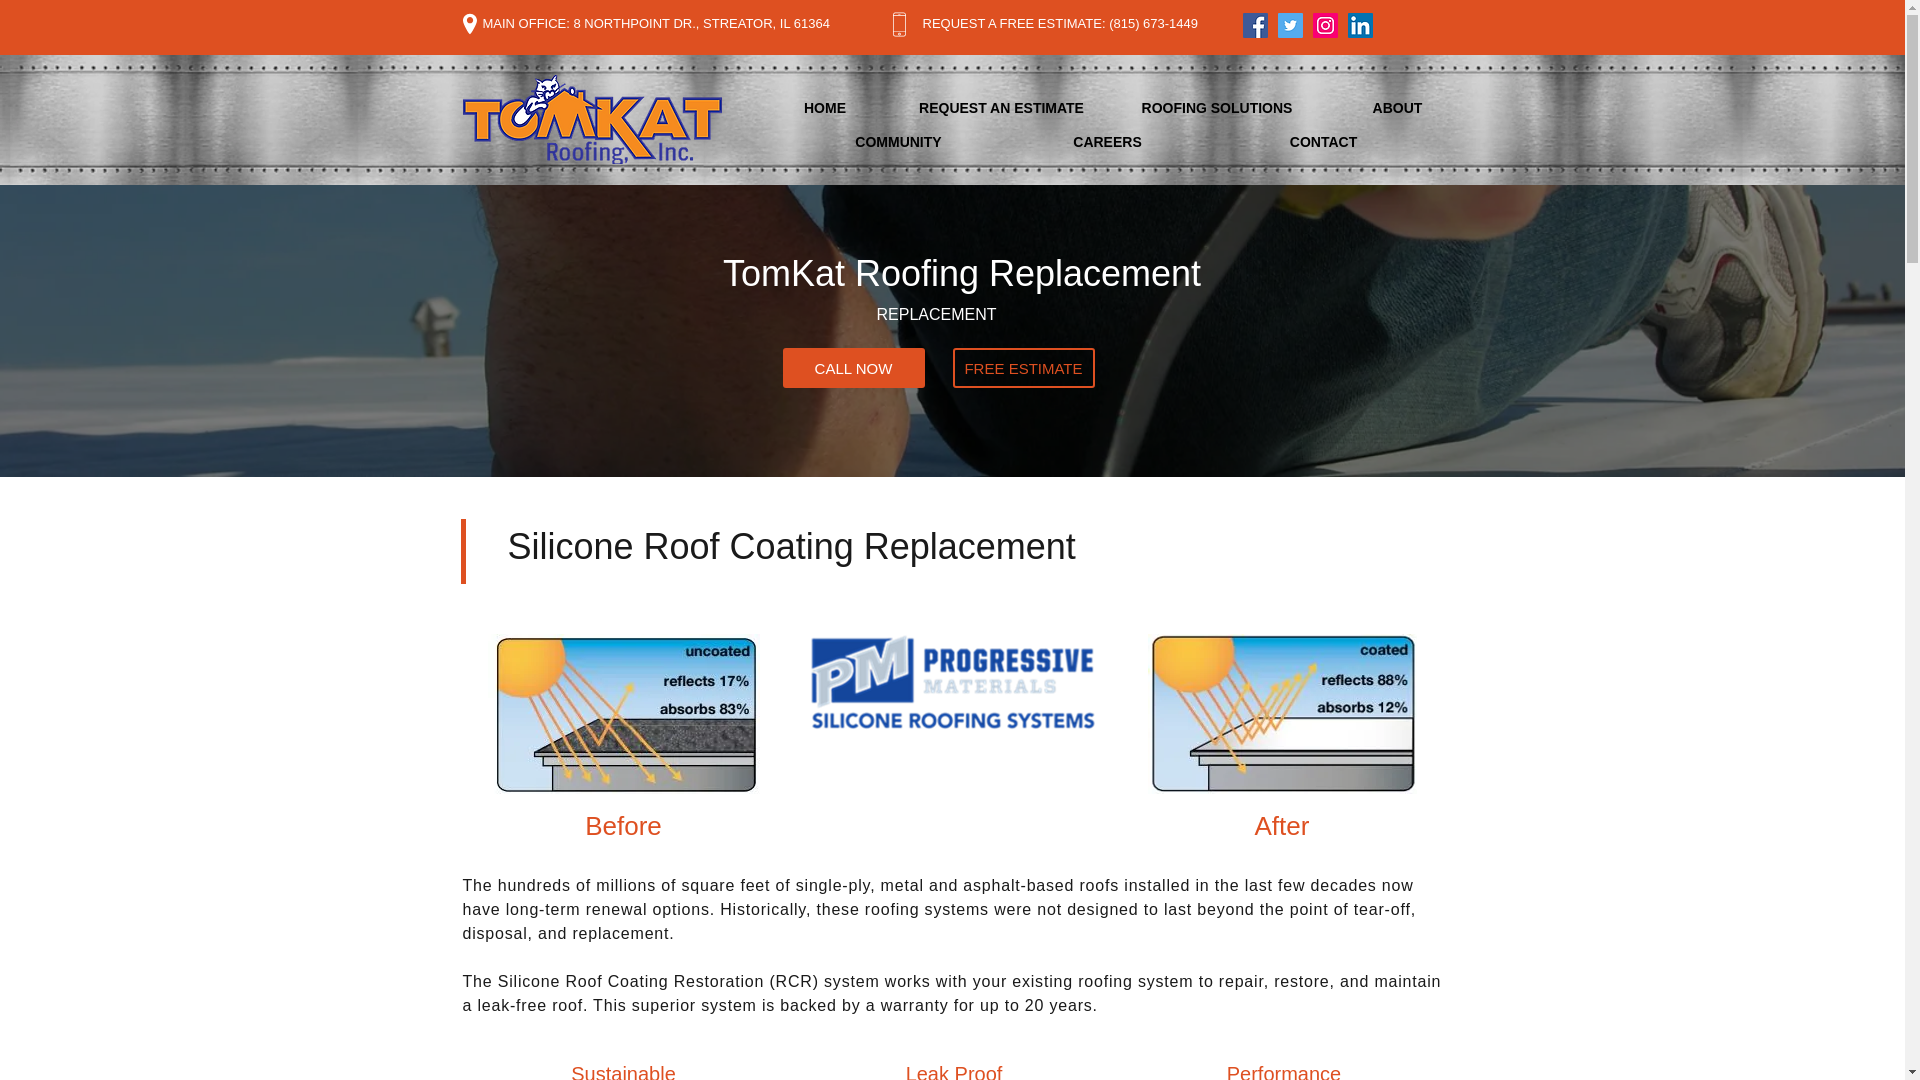 The height and width of the screenshot is (1080, 1920). What do you see at coordinates (1106, 142) in the screenshot?
I see `CAREERS` at bounding box center [1106, 142].